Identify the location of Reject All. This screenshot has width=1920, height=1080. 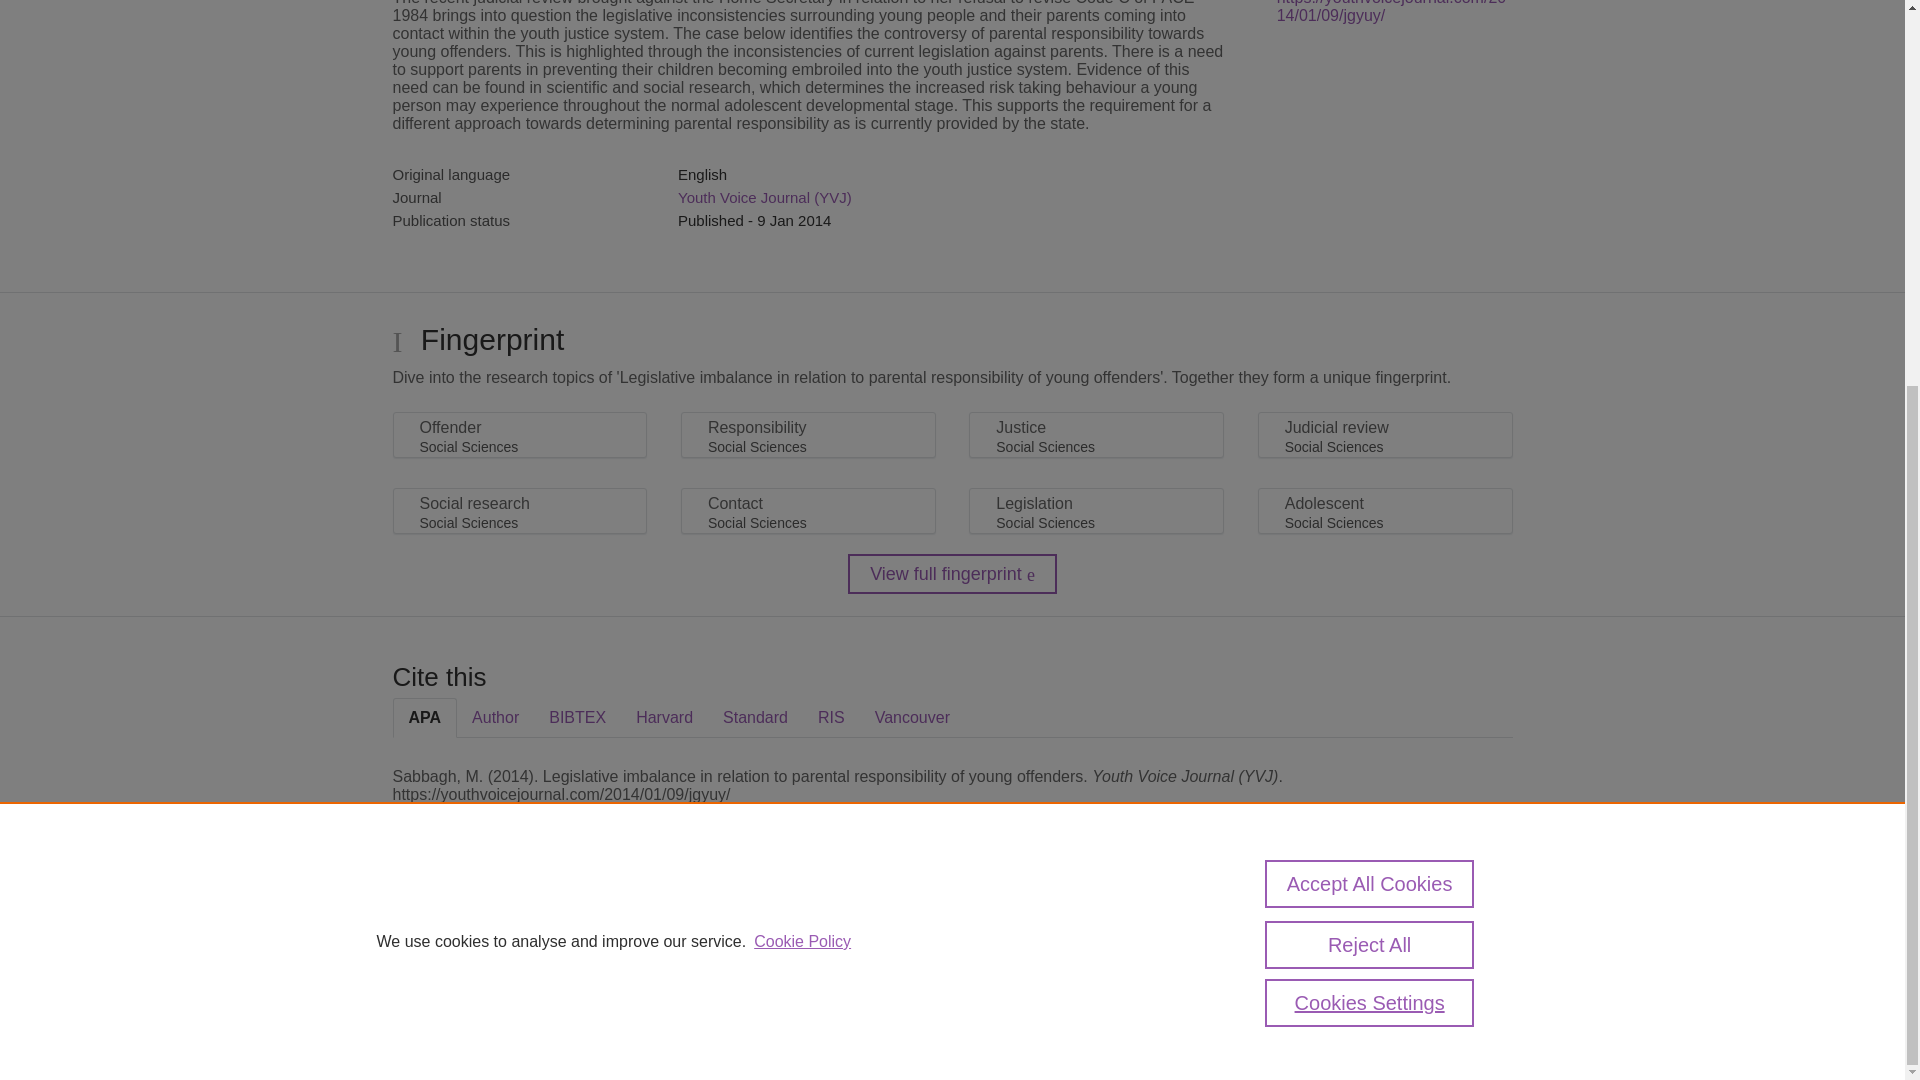
(1370, 354).